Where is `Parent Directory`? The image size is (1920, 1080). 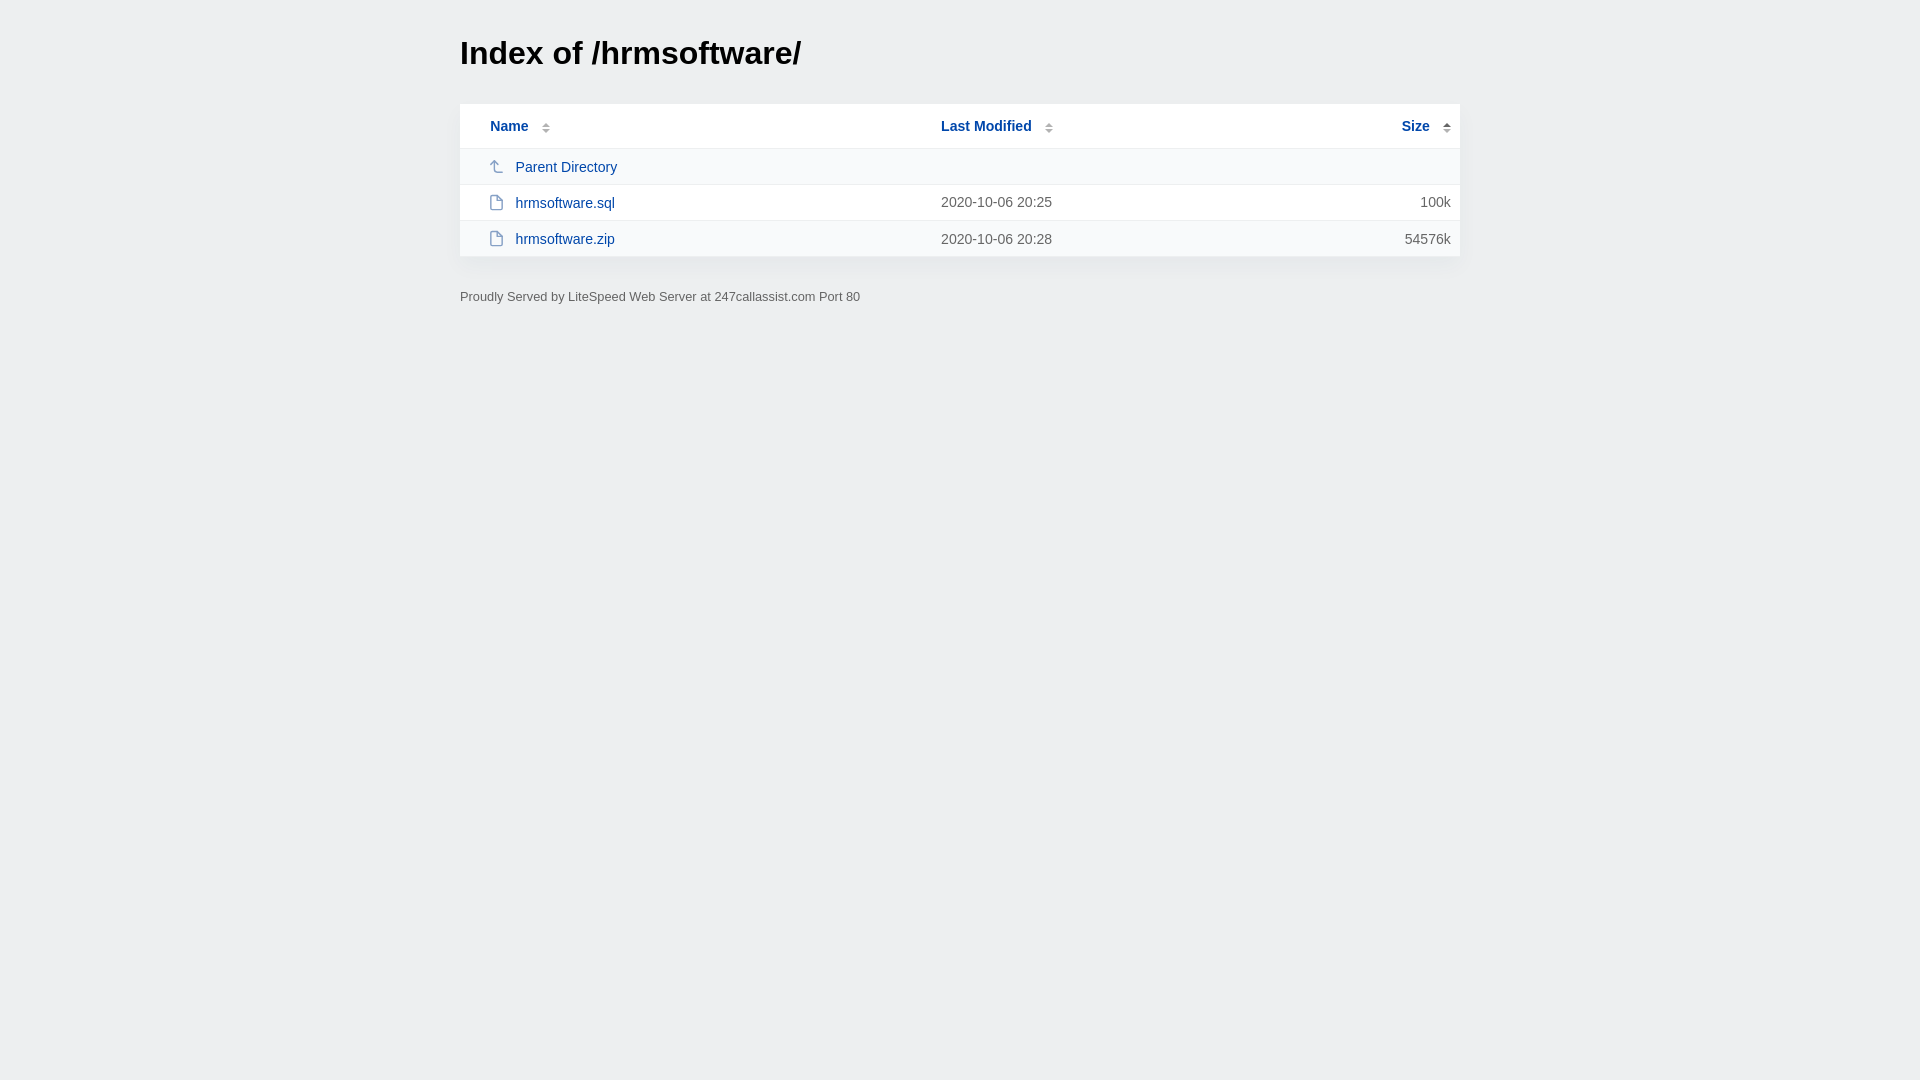 Parent Directory is located at coordinates (706, 166).